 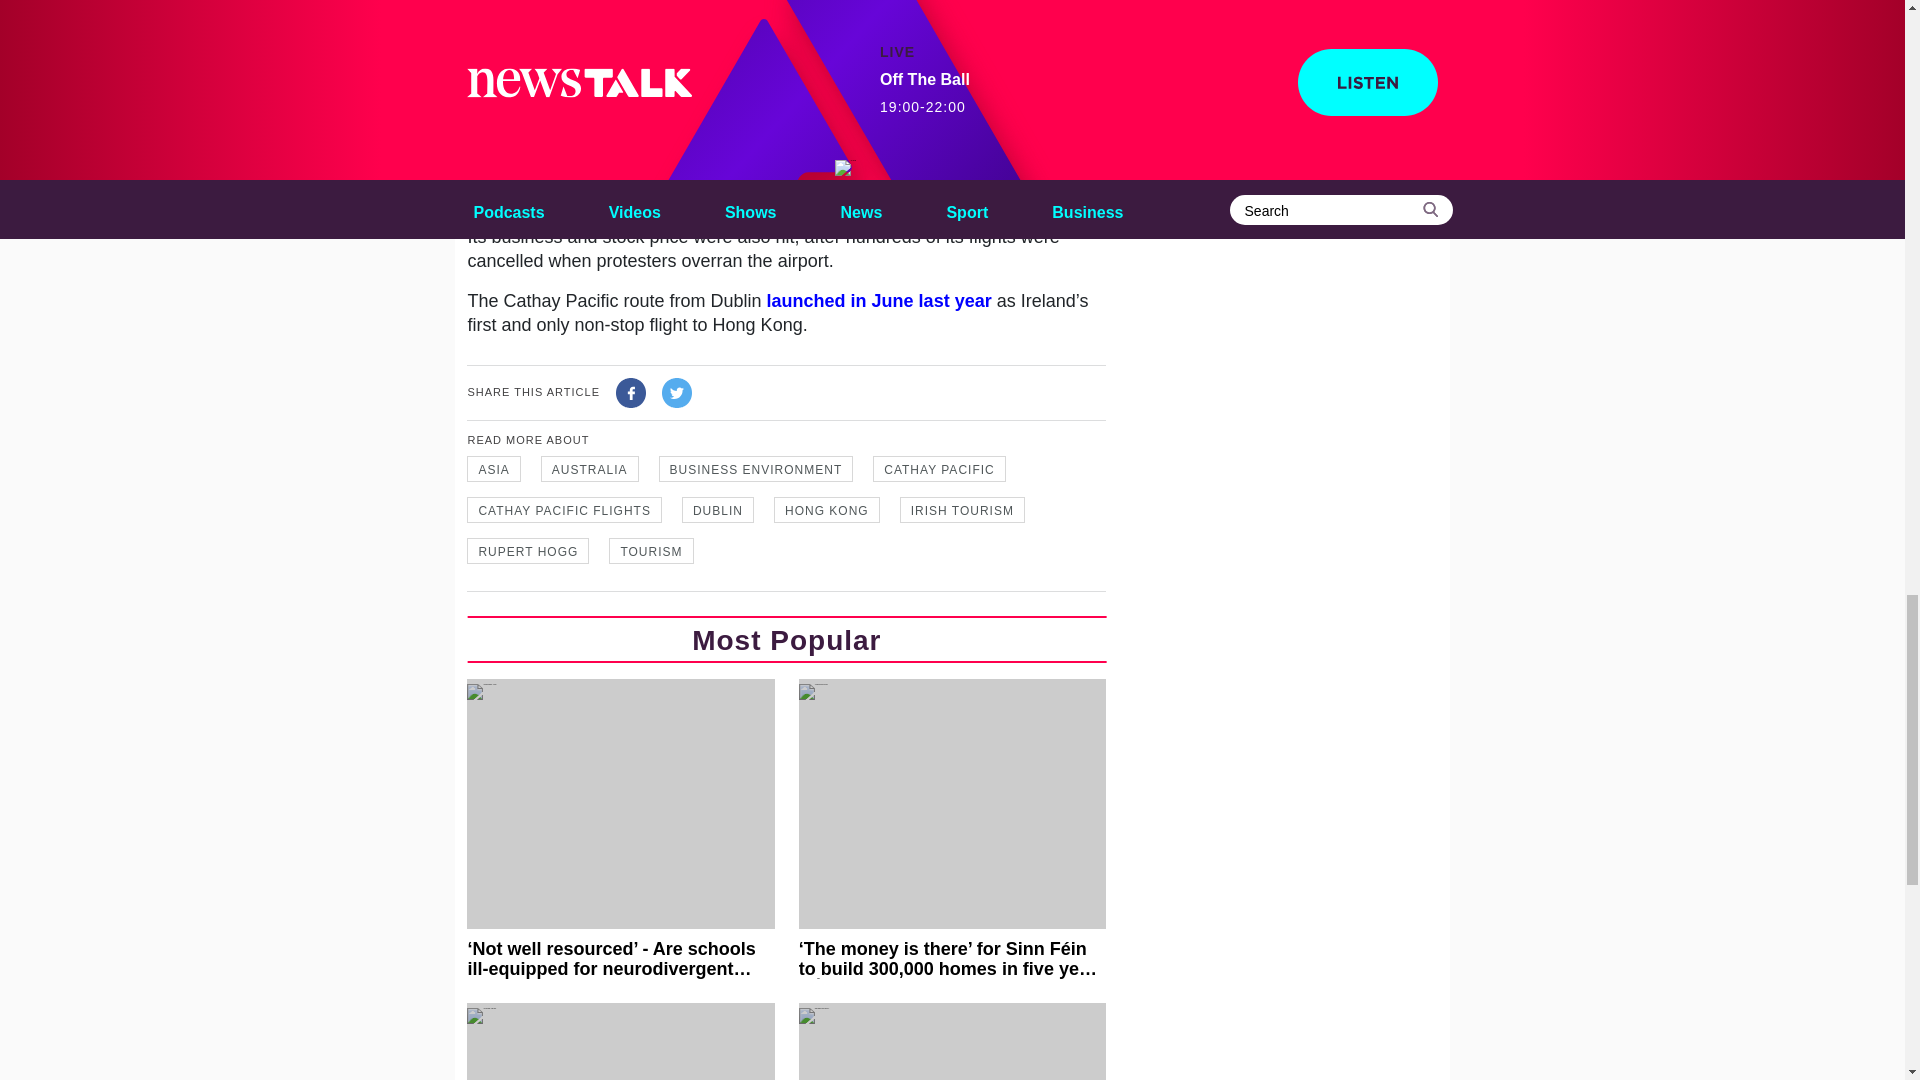 I want to click on  launched in June last year , so click(x=879, y=300).